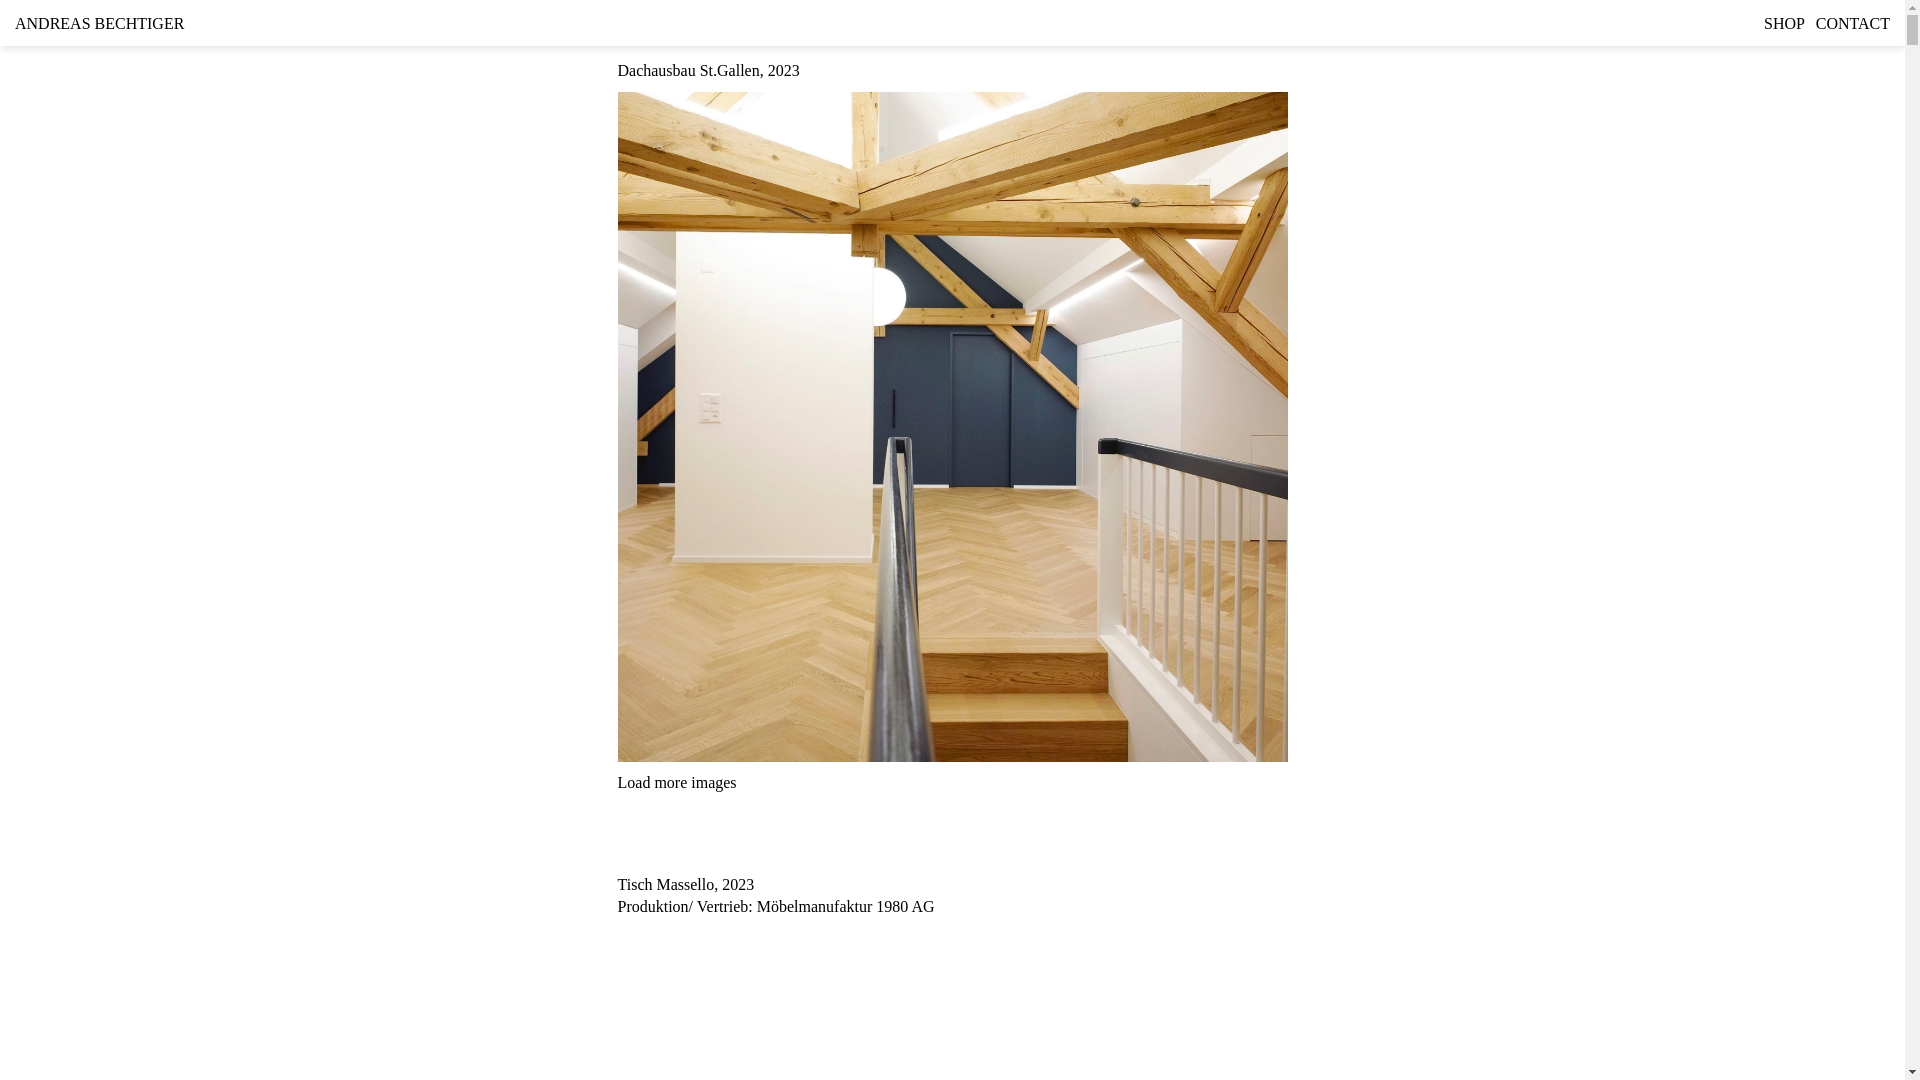 This screenshot has width=1920, height=1080. Describe the element at coordinates (678, 782) in the screenshot. I see `Load more images` at that location.